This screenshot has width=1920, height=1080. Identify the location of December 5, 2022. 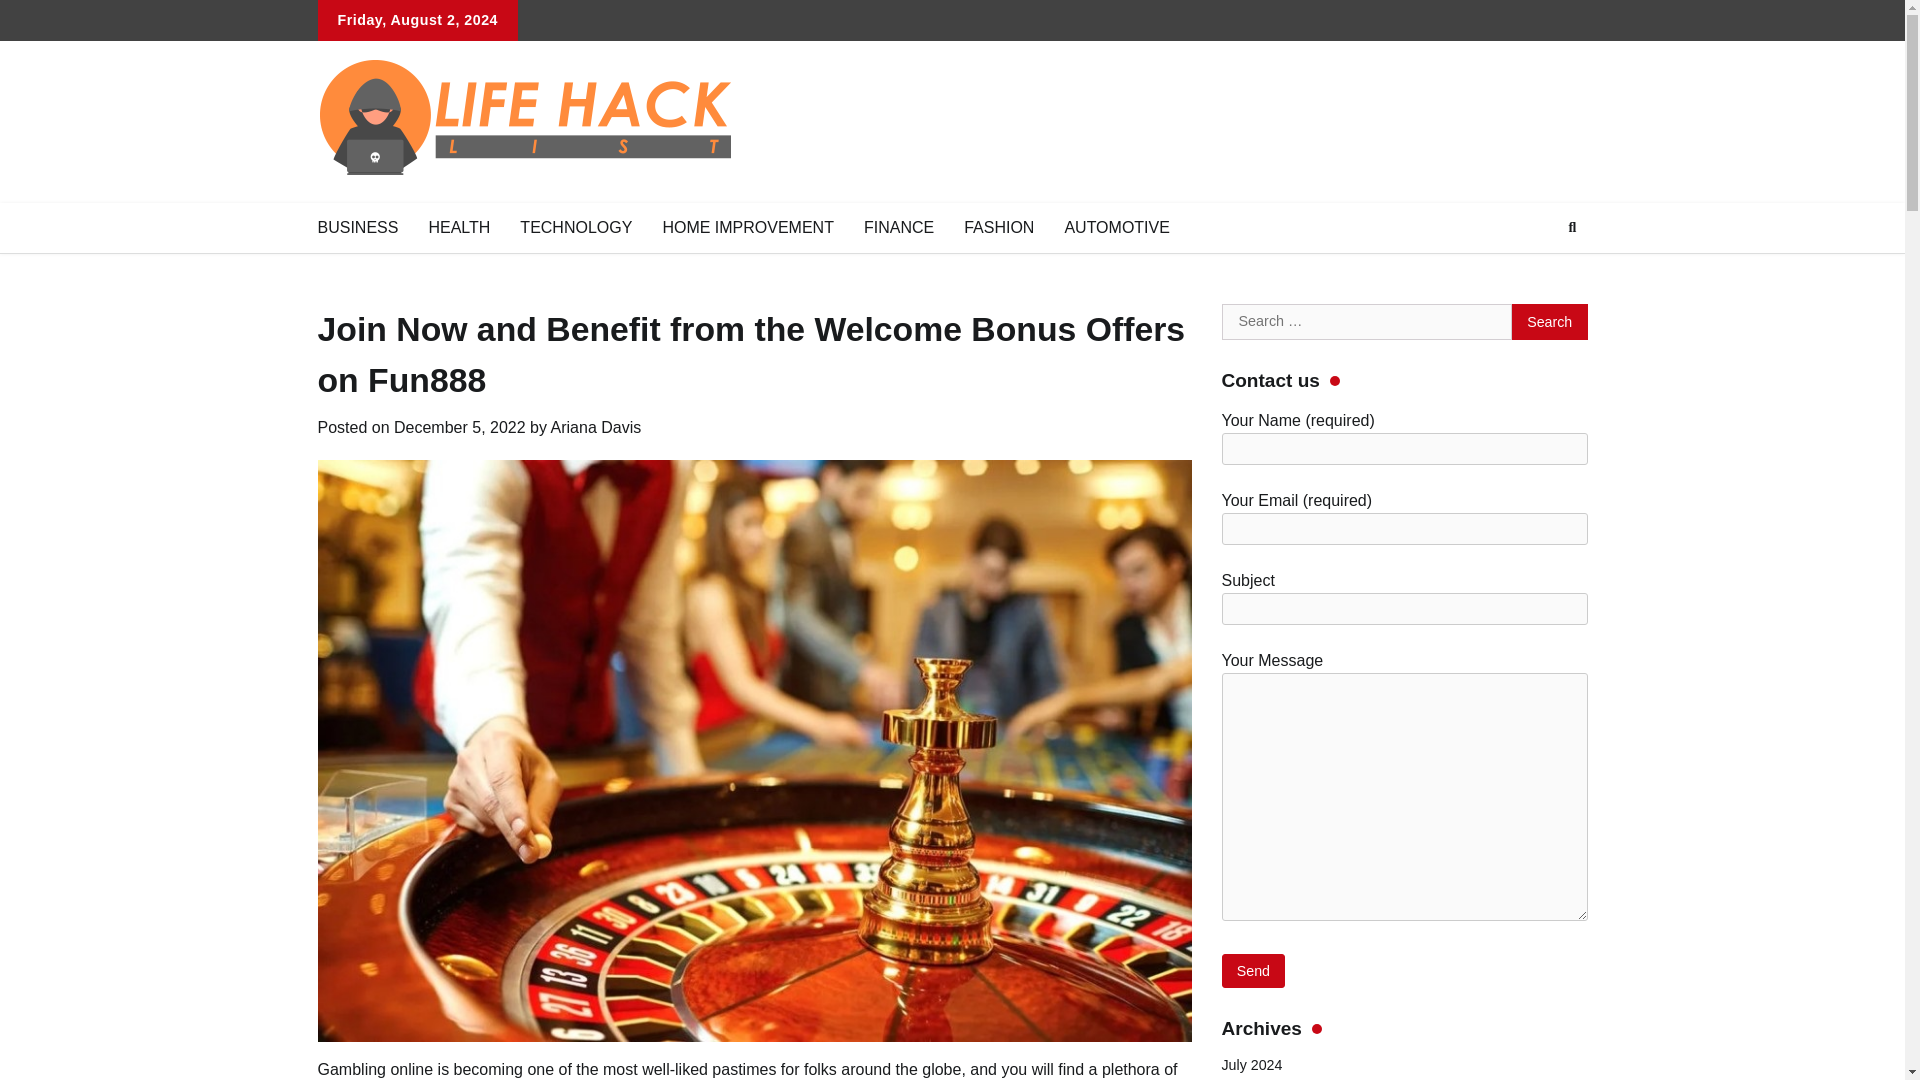
(460, 428).